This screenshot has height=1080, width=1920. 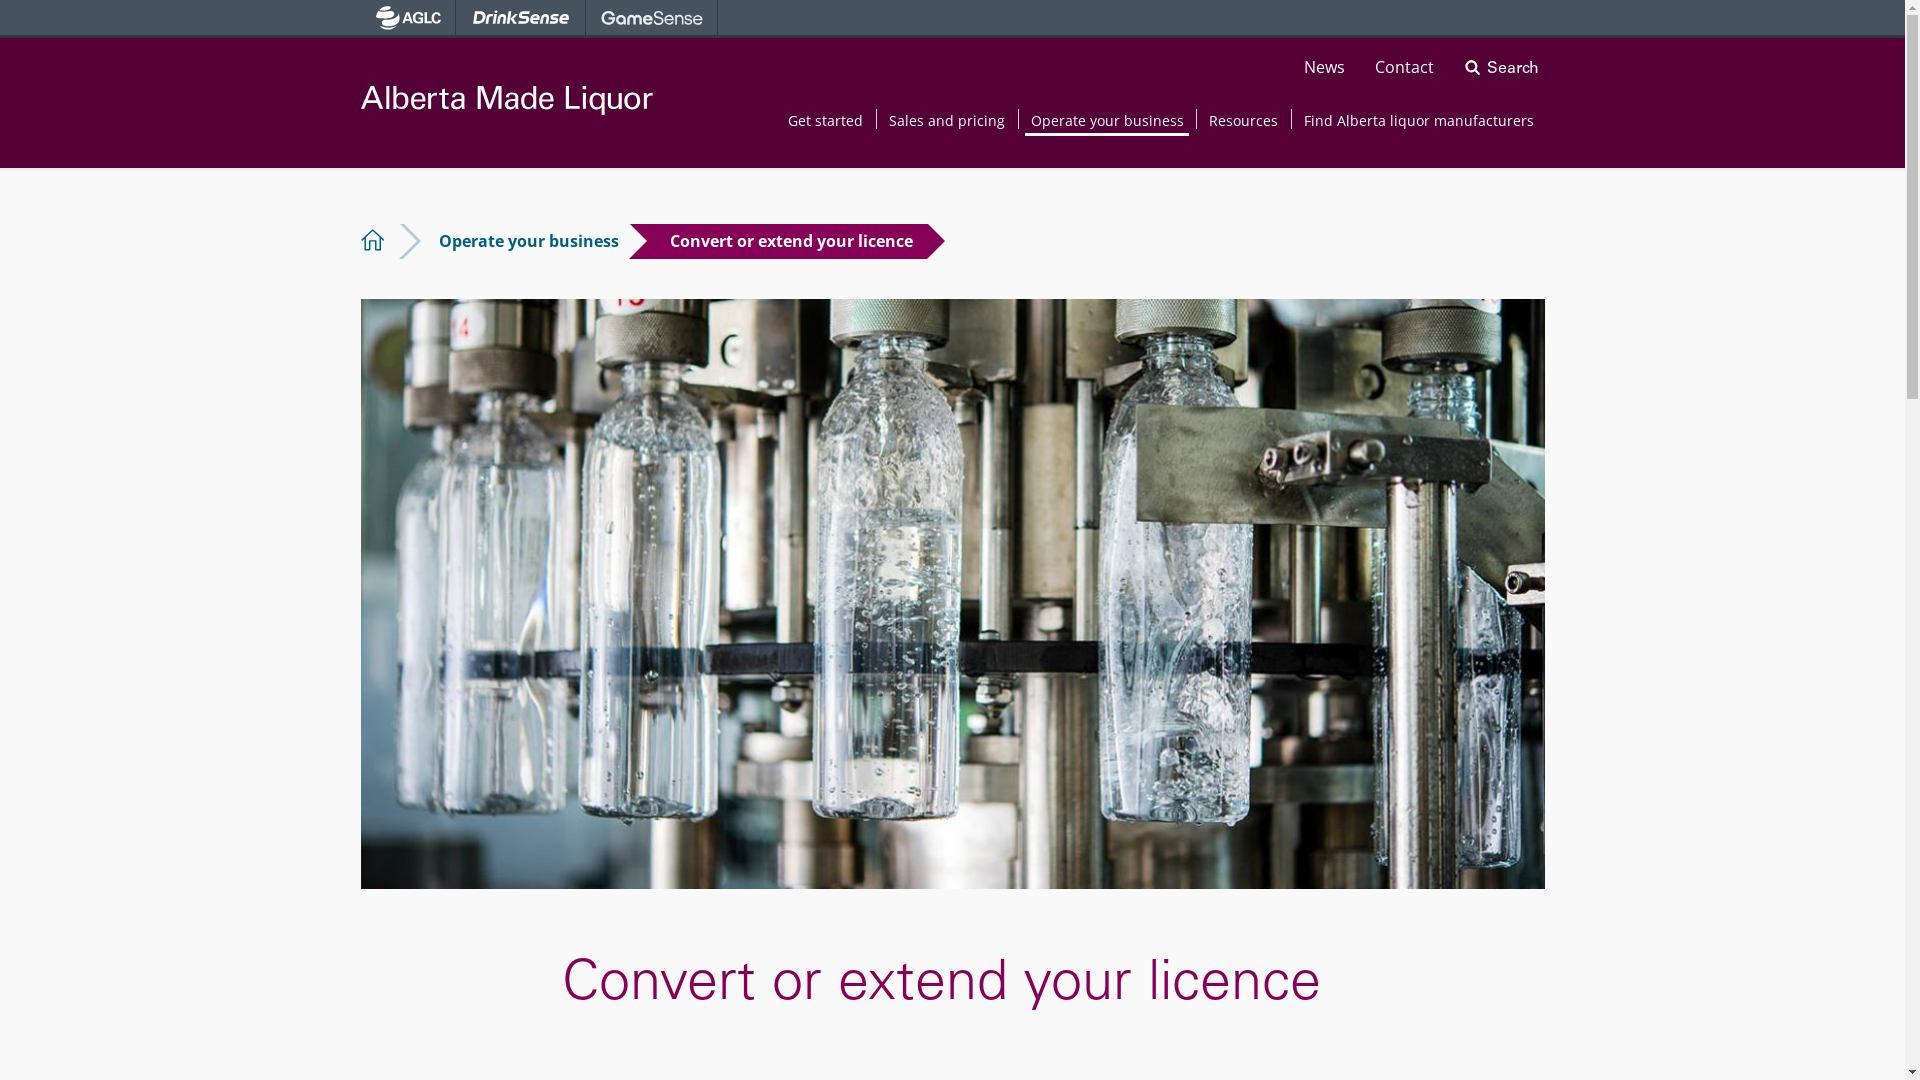 What do you see at coordinates (521, 19) in the screenshot?
I see `Drink Sense` at bounding box center [521, 19].